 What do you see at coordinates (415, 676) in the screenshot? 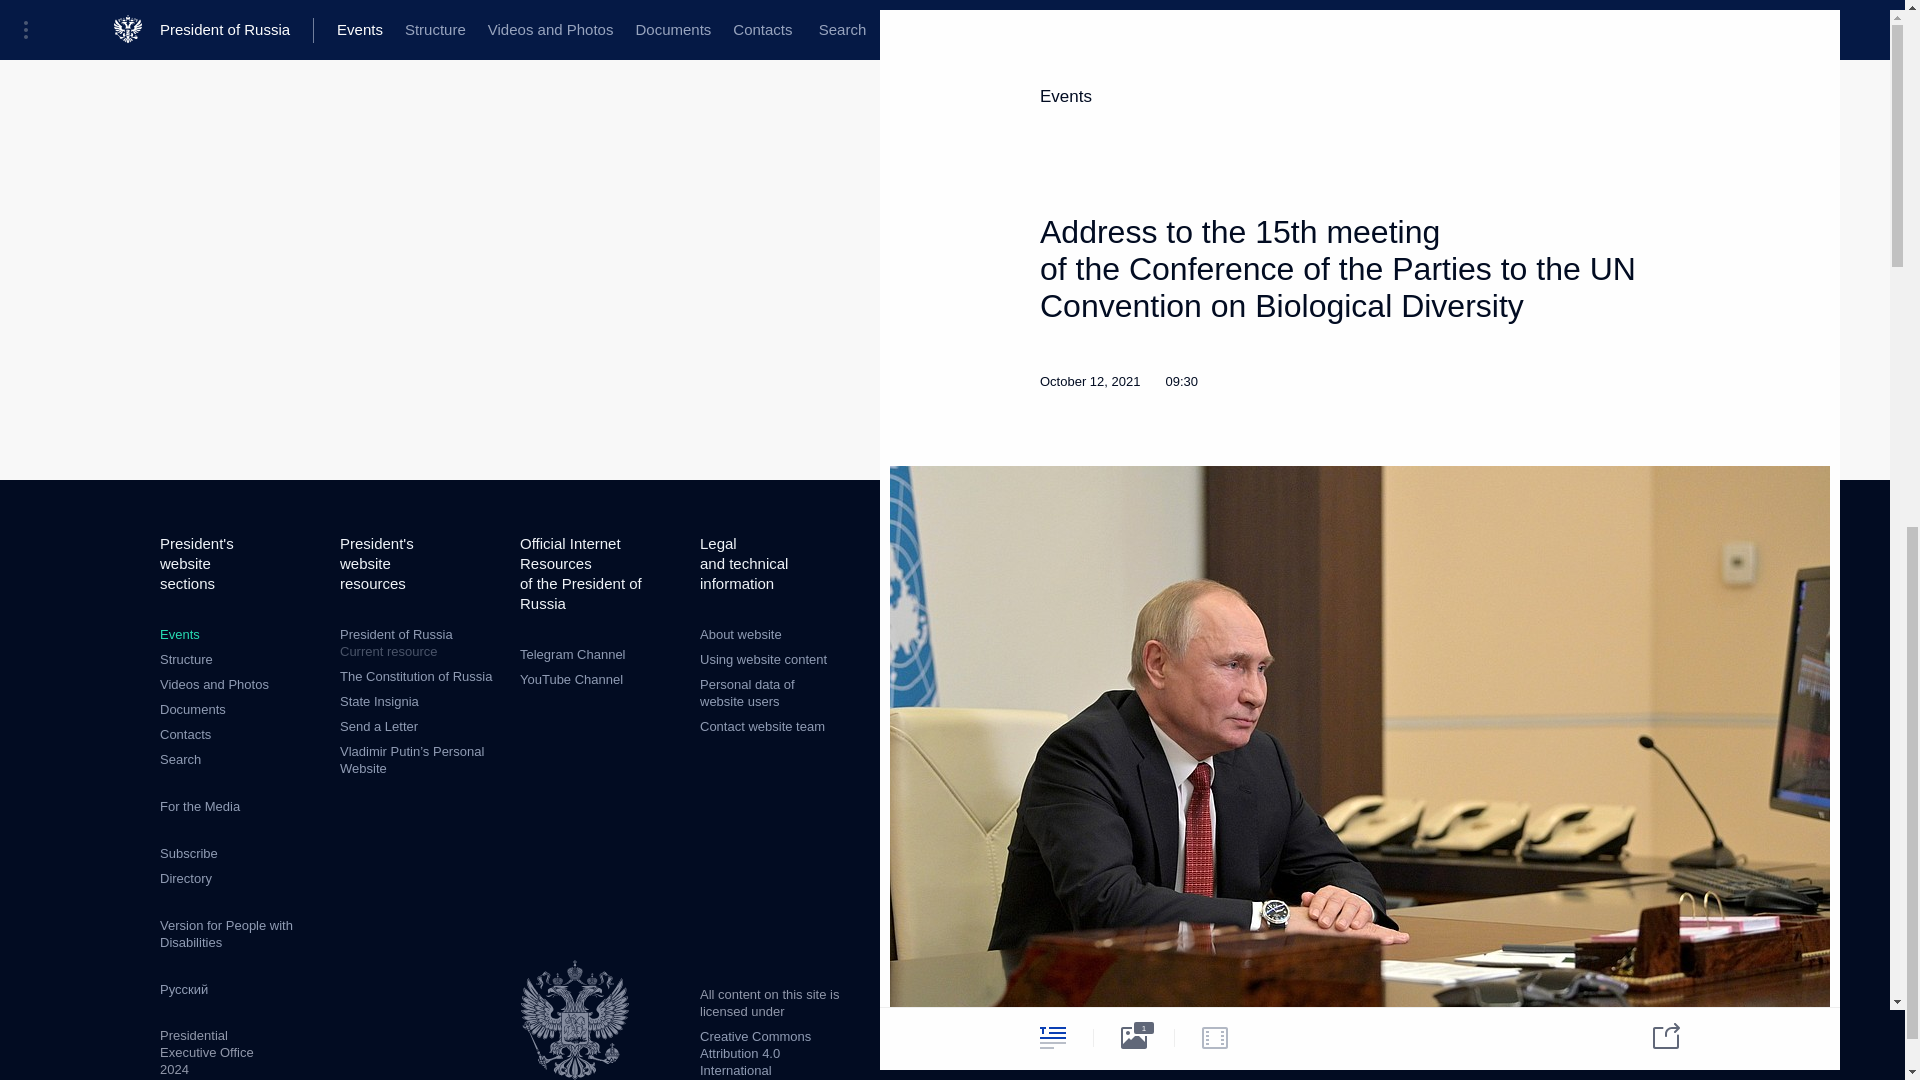
I see `The Constitution of Russia` at bounding box center [415, 676].